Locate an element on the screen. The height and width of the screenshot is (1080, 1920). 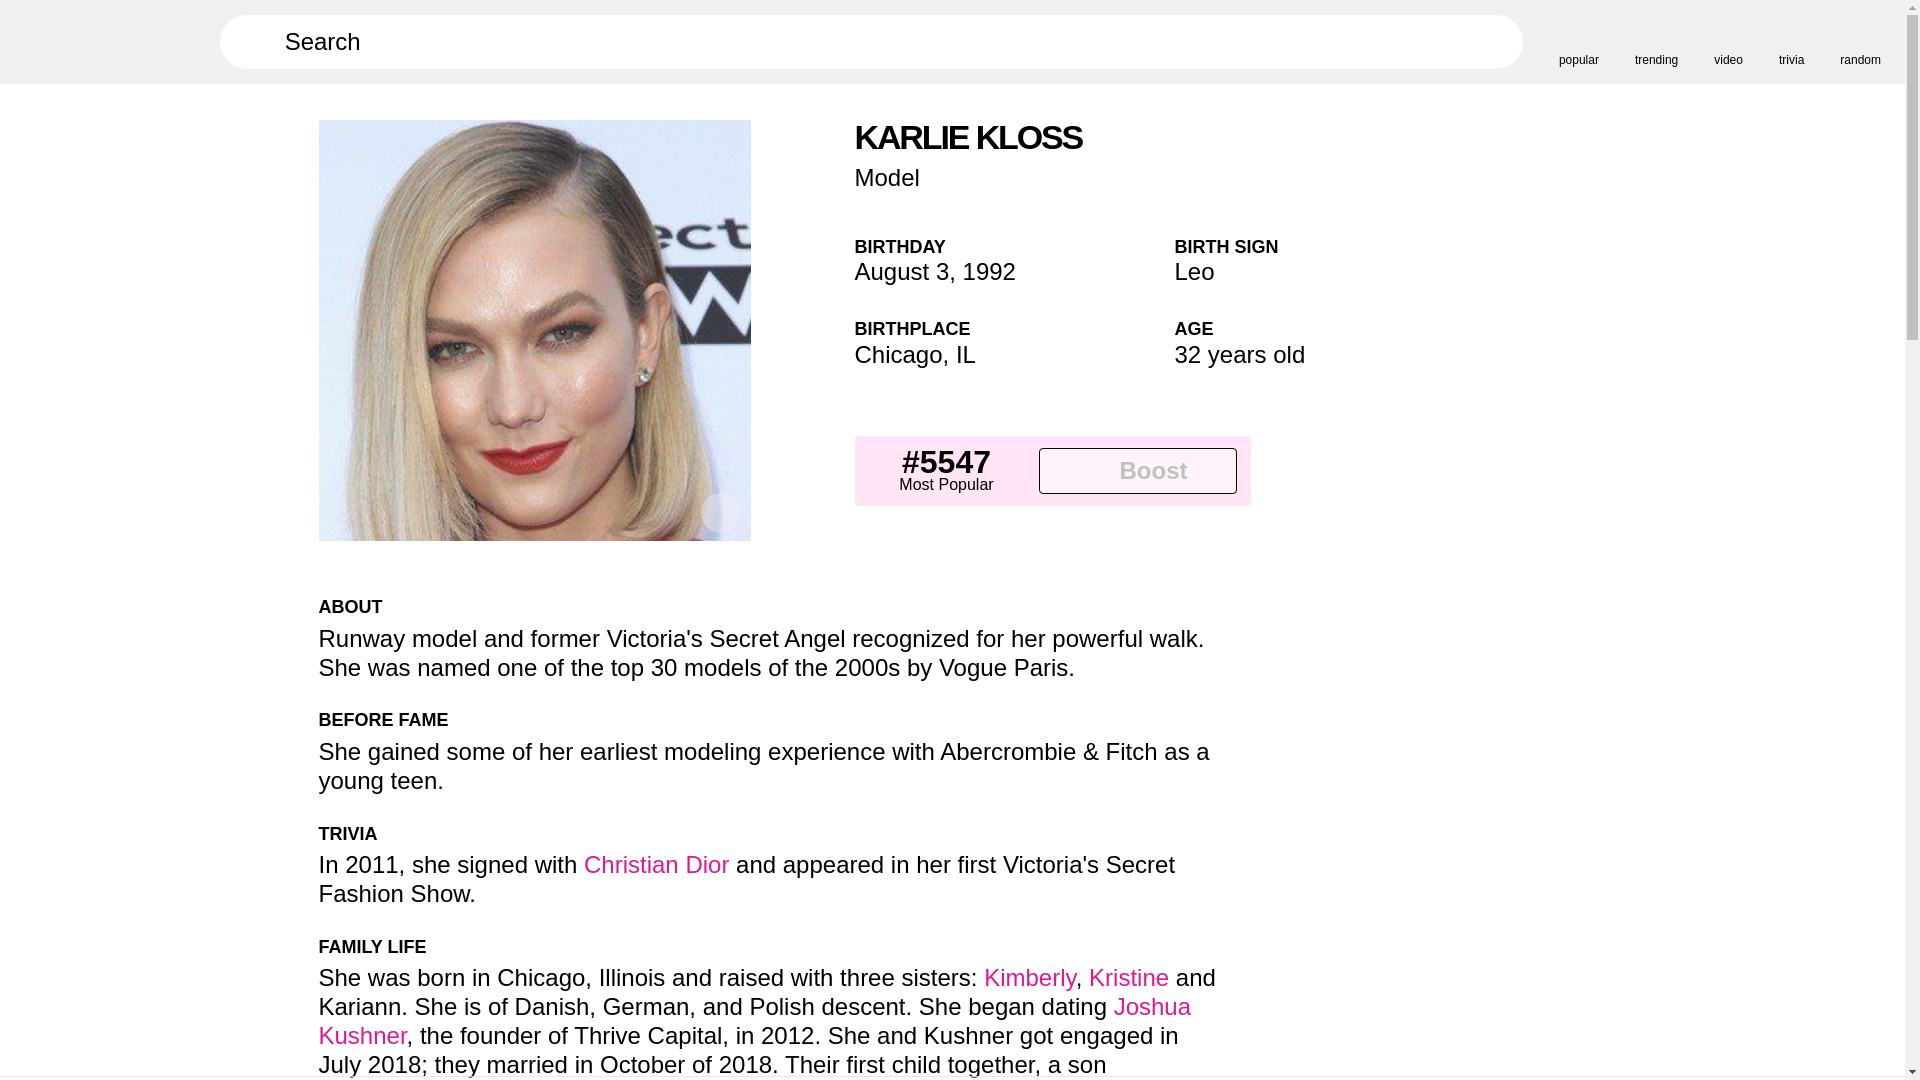
Model is located at coordinates (886, 178).